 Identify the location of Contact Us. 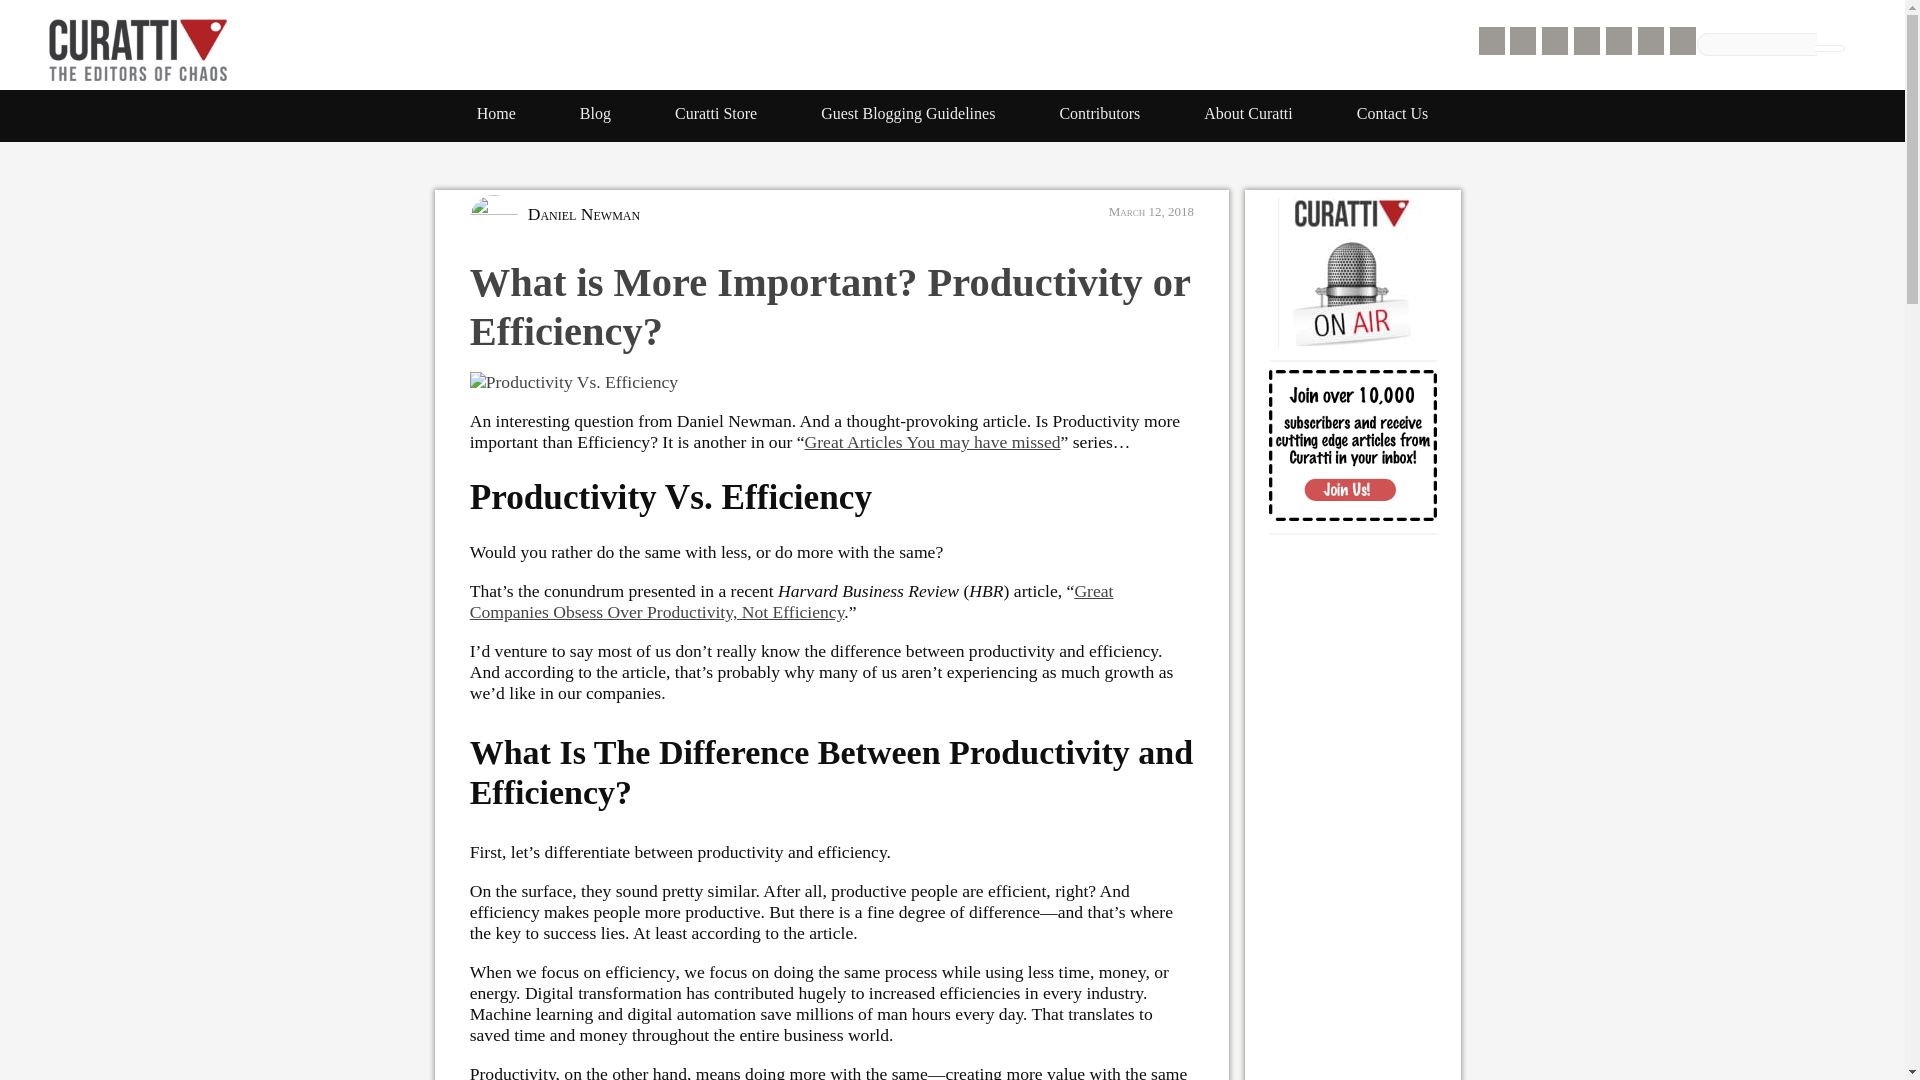
(1392, 114).